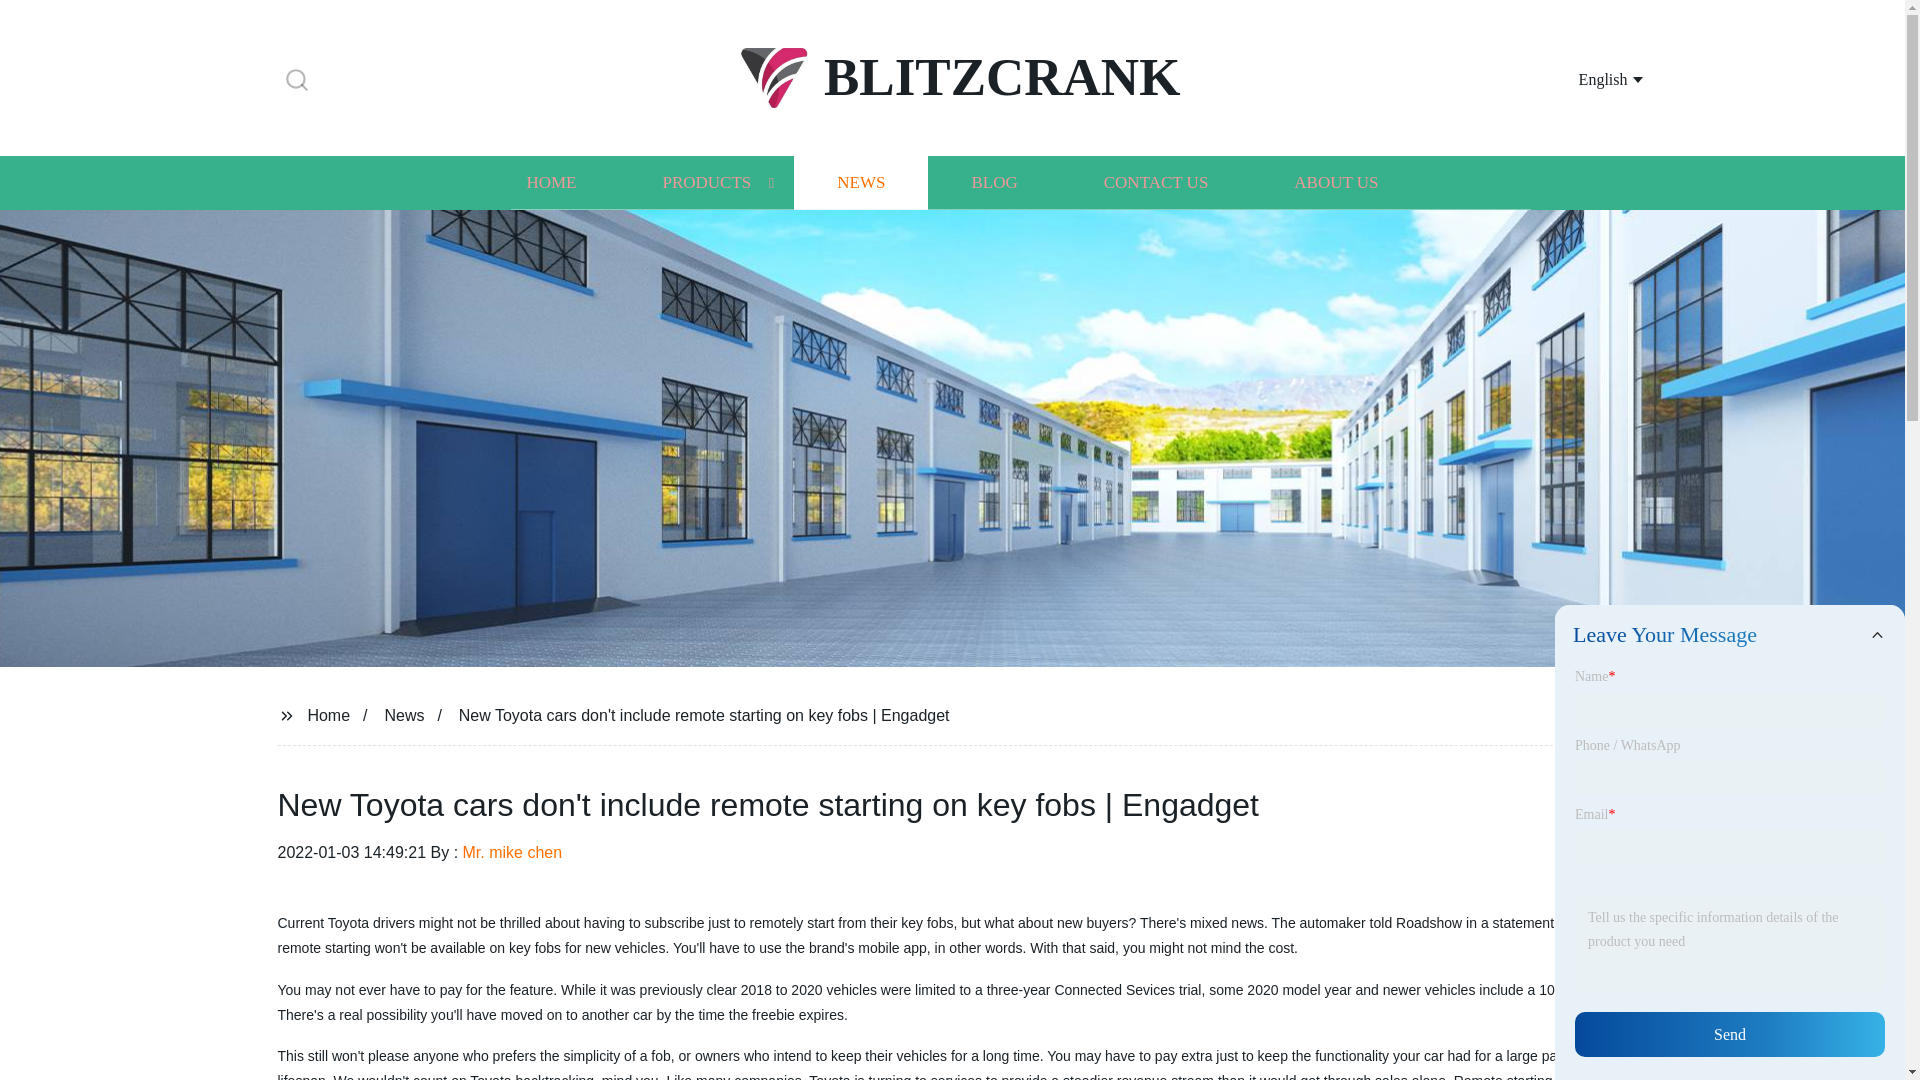 The height and width of the screenshot is (1080, 1920). I want to click on NEWS, so click(860, 182).